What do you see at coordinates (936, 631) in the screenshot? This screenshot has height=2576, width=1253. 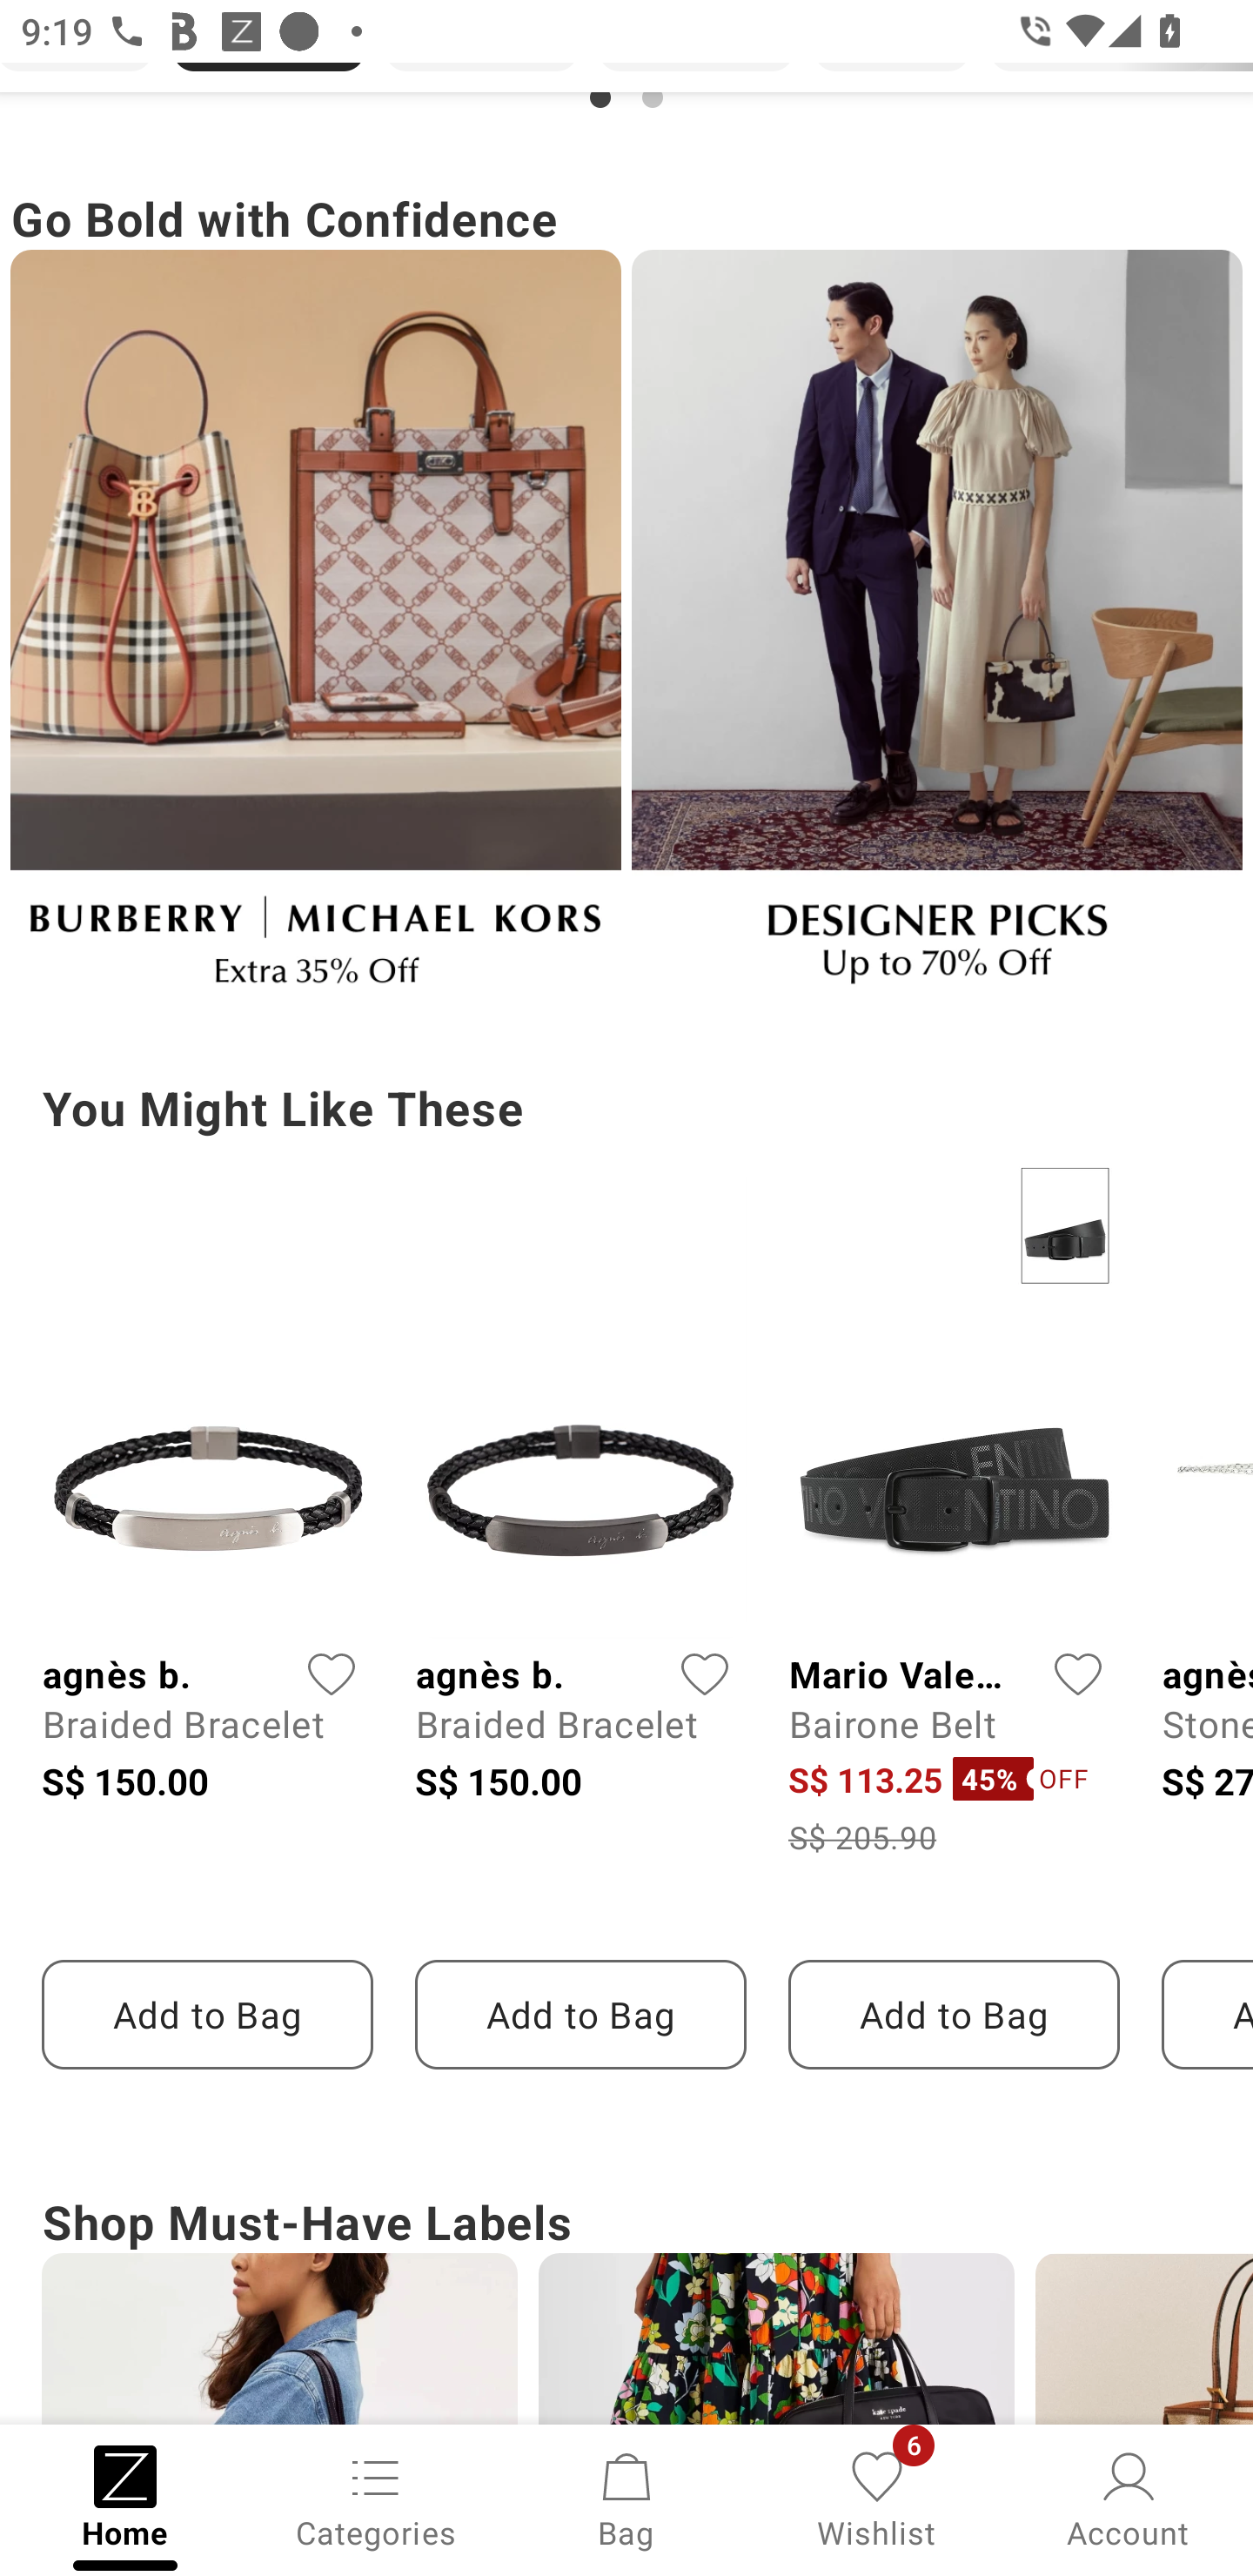 I see `Campaign banner` at bounding box center [936, 631].